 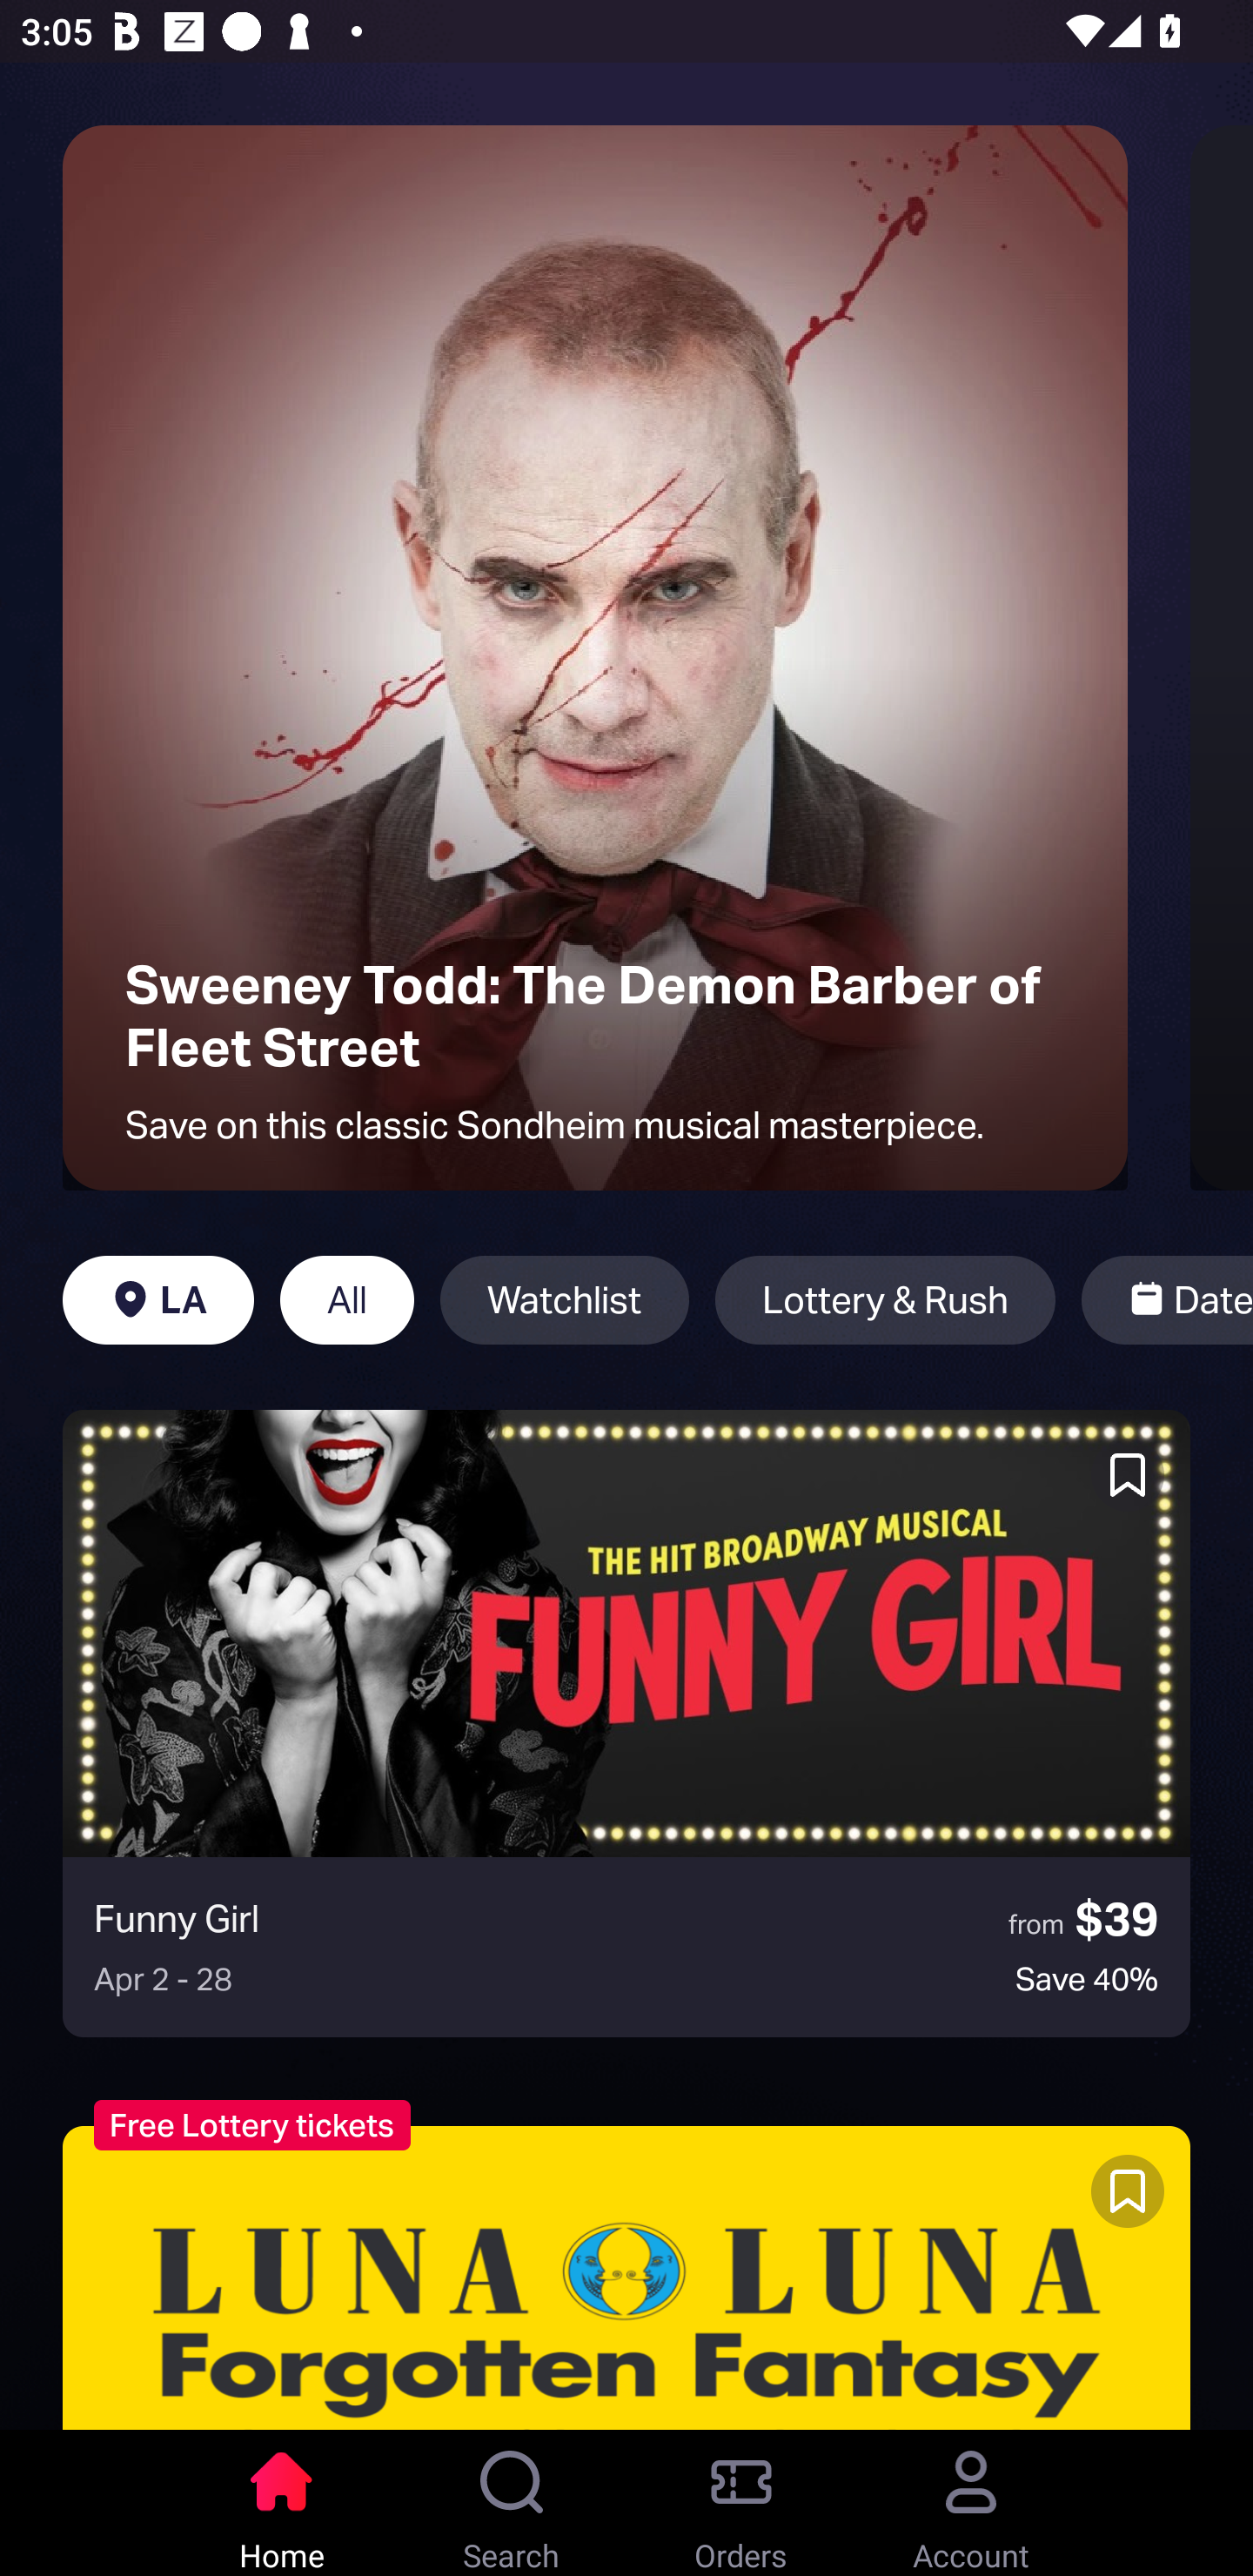 What do you see at coordinates (626, 1723) in the screenshot?
I see `Funny Girl from $39 Apr 2 - 28 Save 40%` at bounding box center [626, 1723].